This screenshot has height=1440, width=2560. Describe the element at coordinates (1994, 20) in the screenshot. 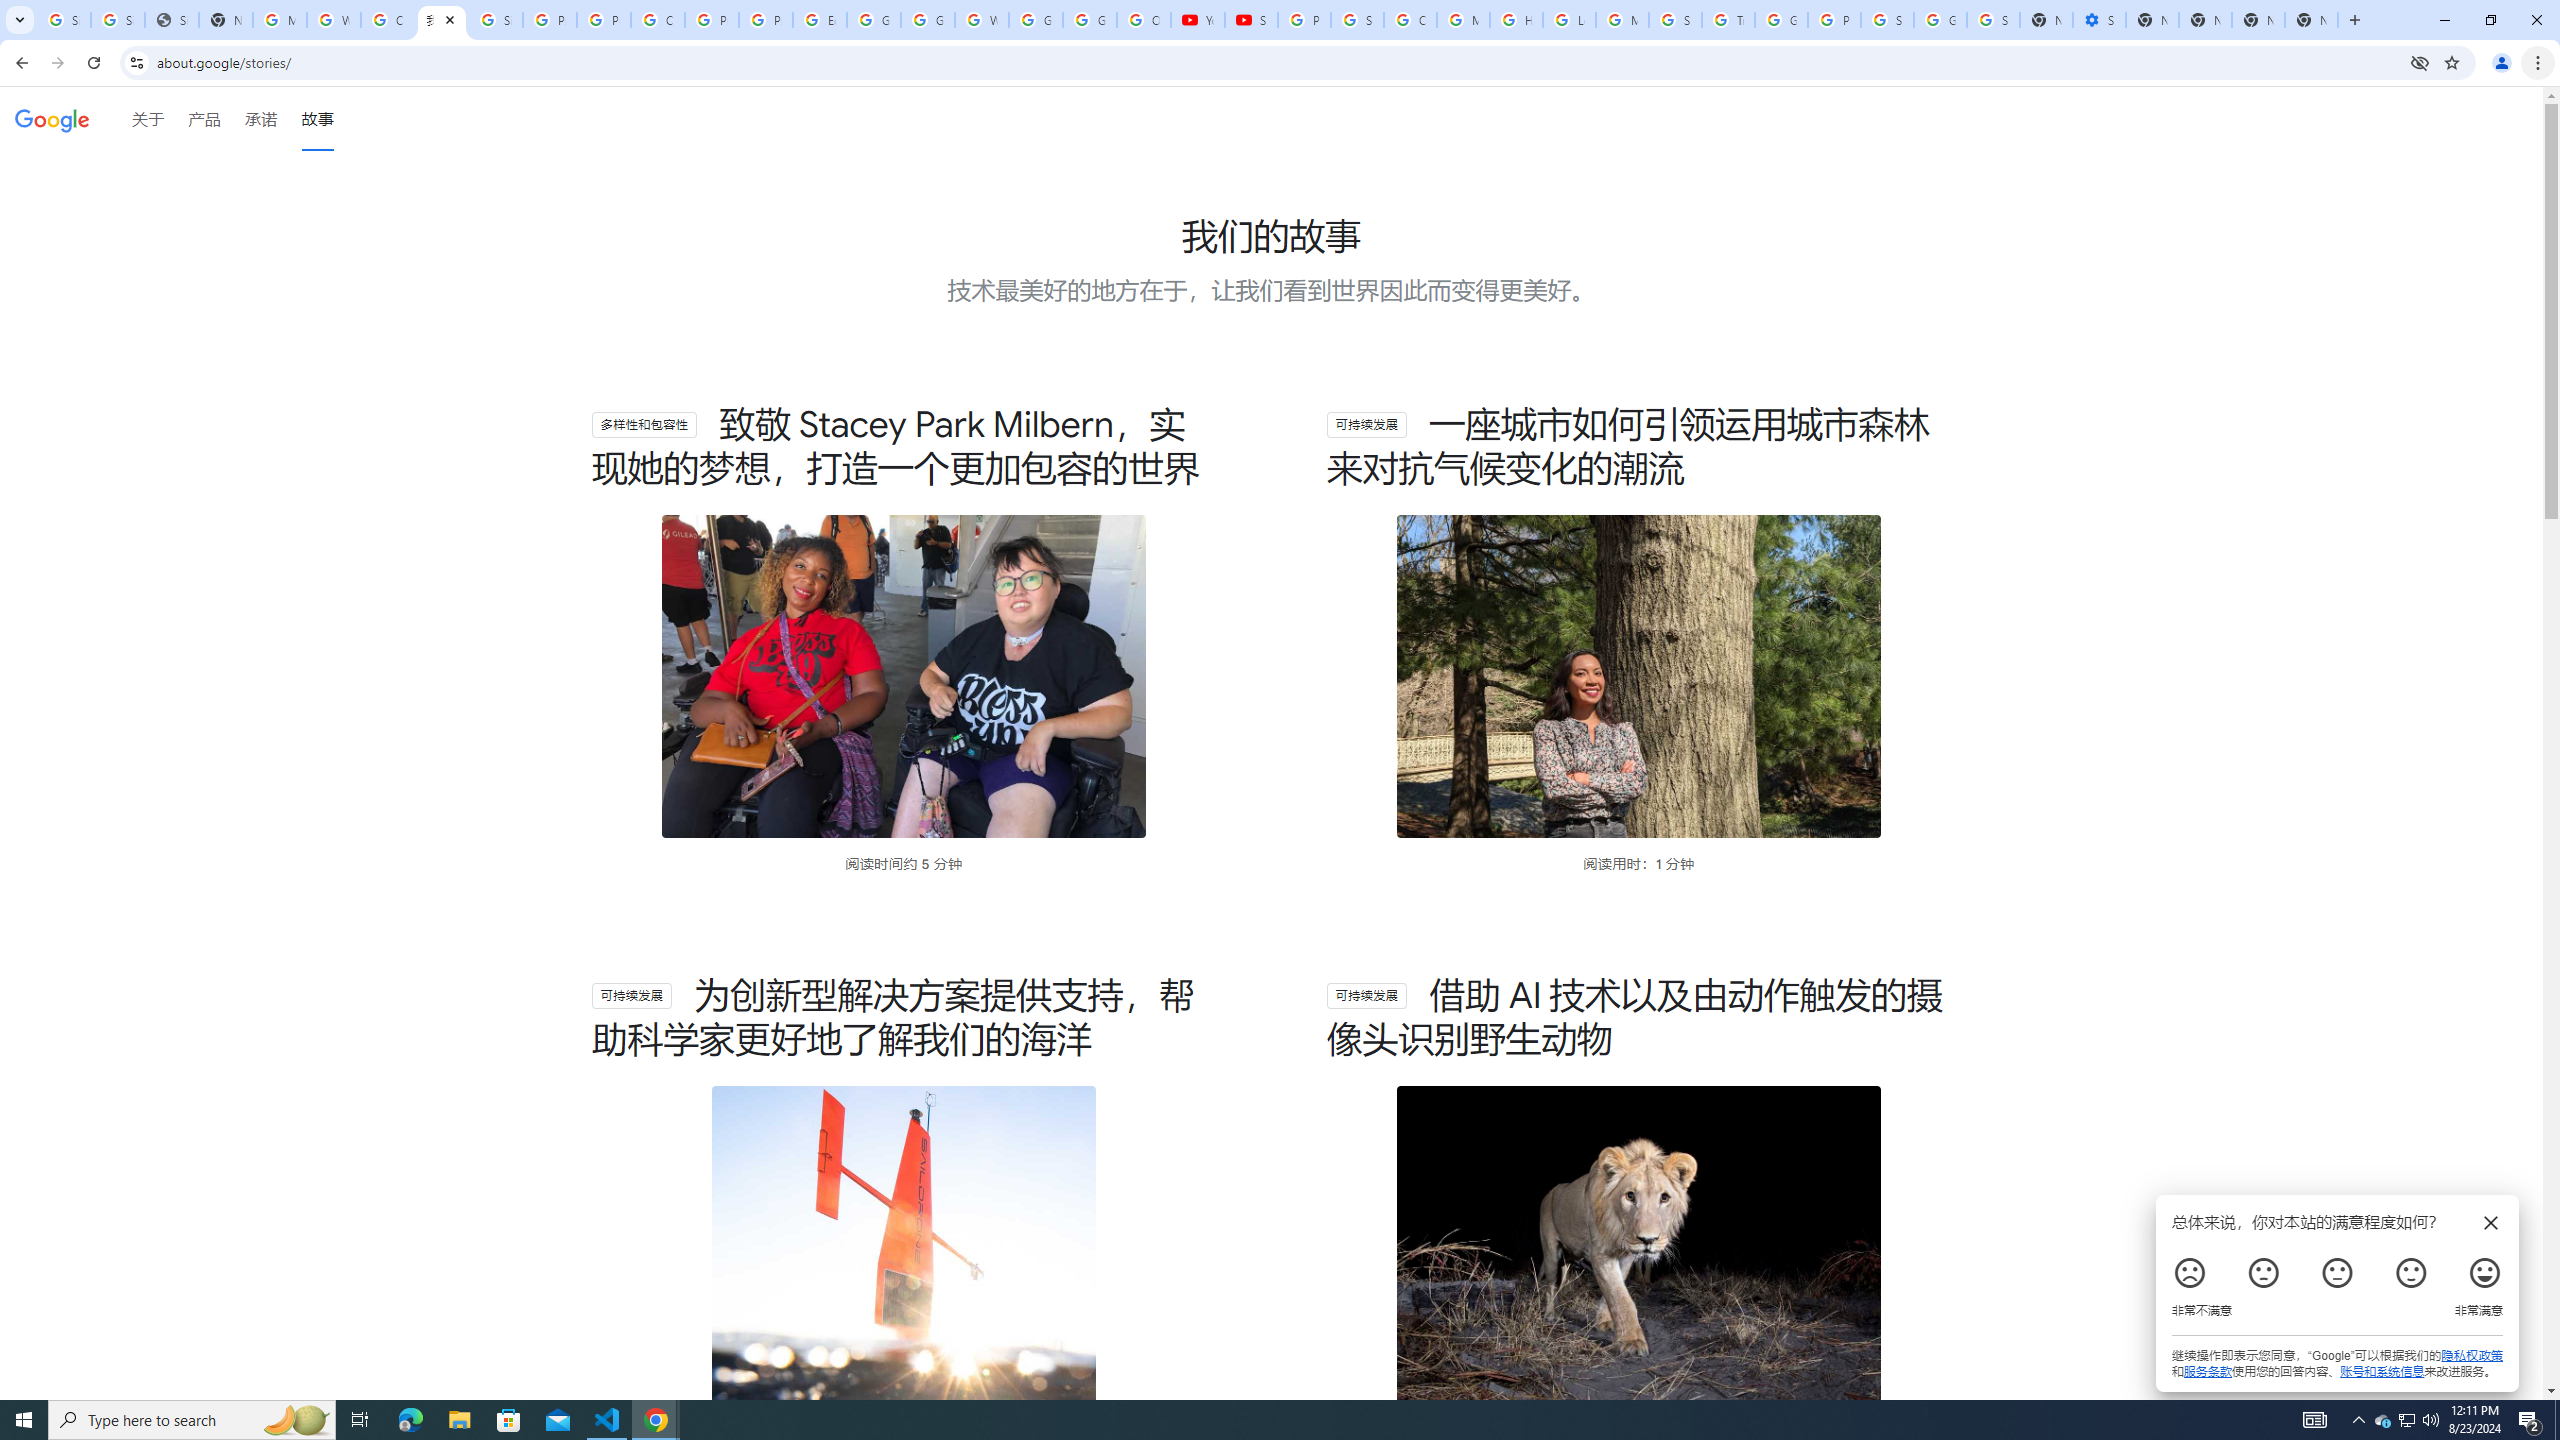

I see `Sign in - Google Accounts` at that location.